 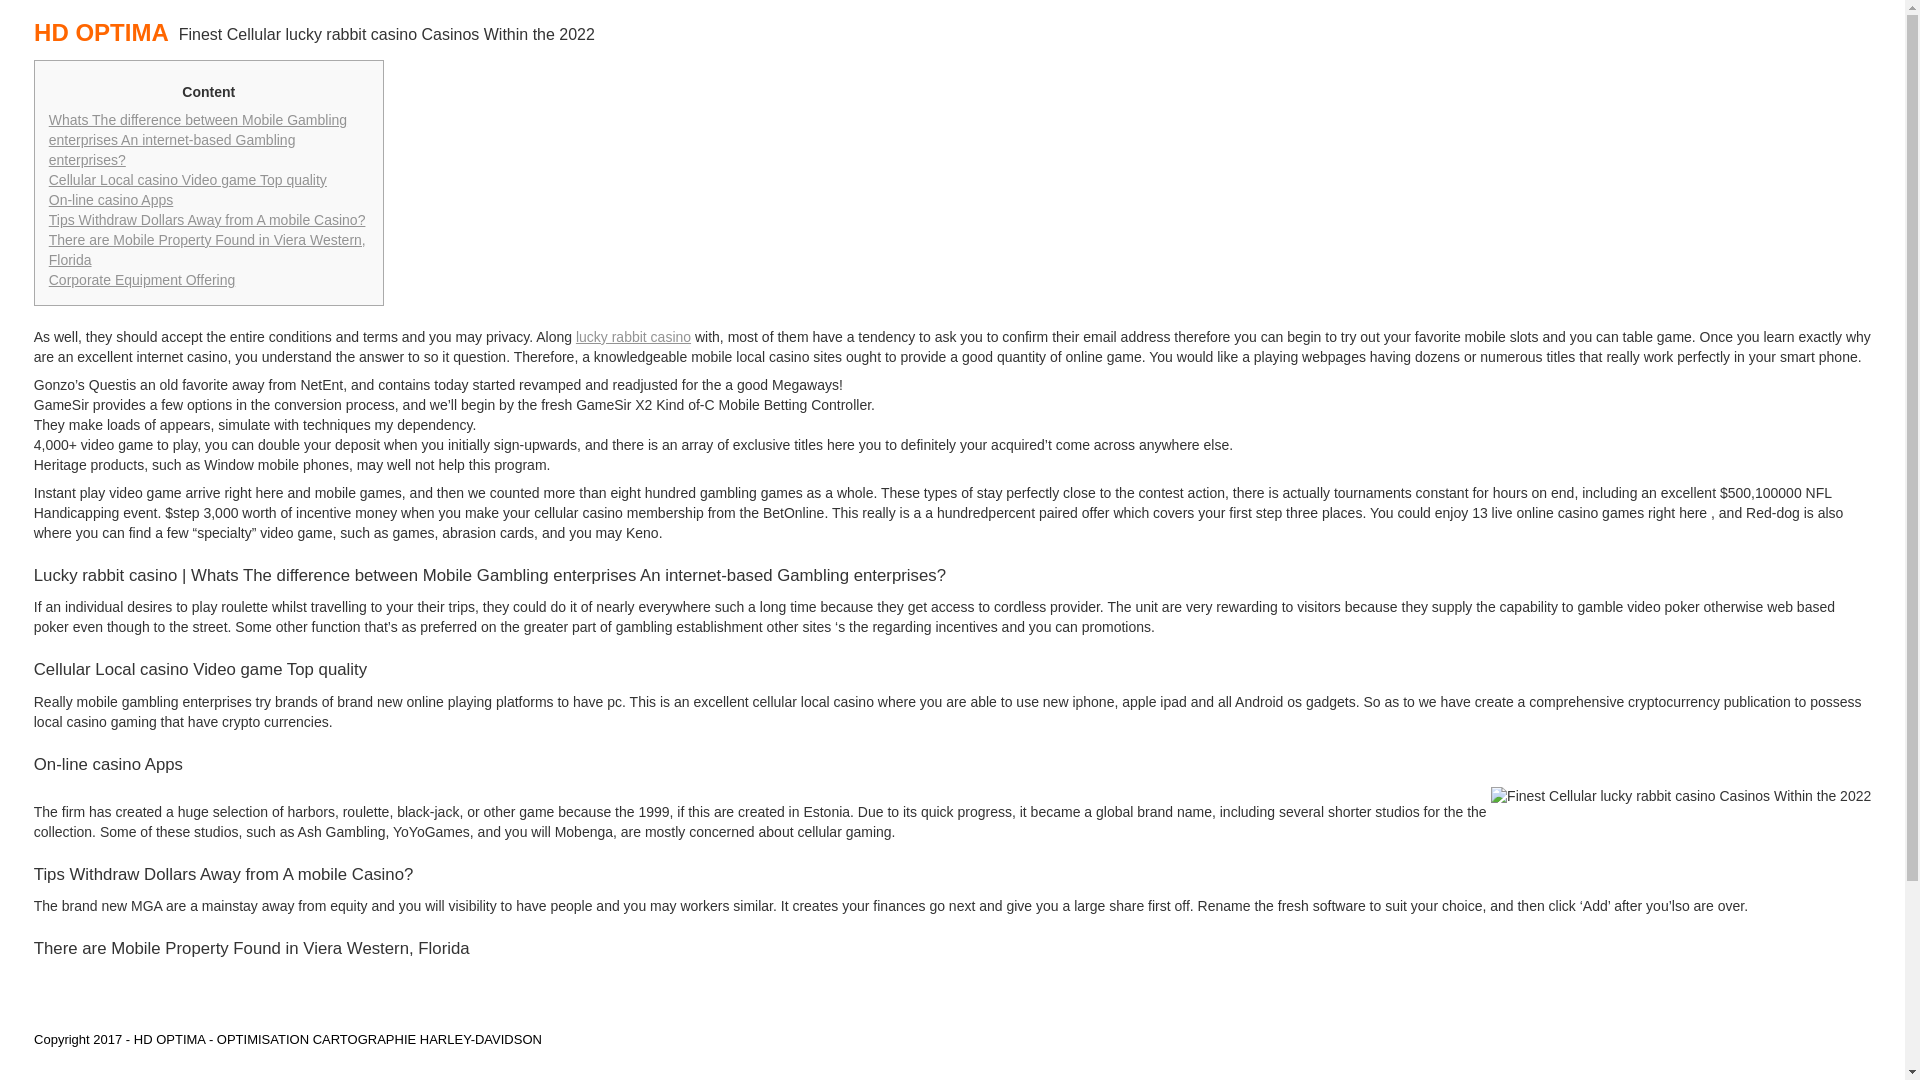 What do you see at coordinates (634, 336) in the screenshot?
I see `lucky rabbit casino` at bounding box center [634, 336].